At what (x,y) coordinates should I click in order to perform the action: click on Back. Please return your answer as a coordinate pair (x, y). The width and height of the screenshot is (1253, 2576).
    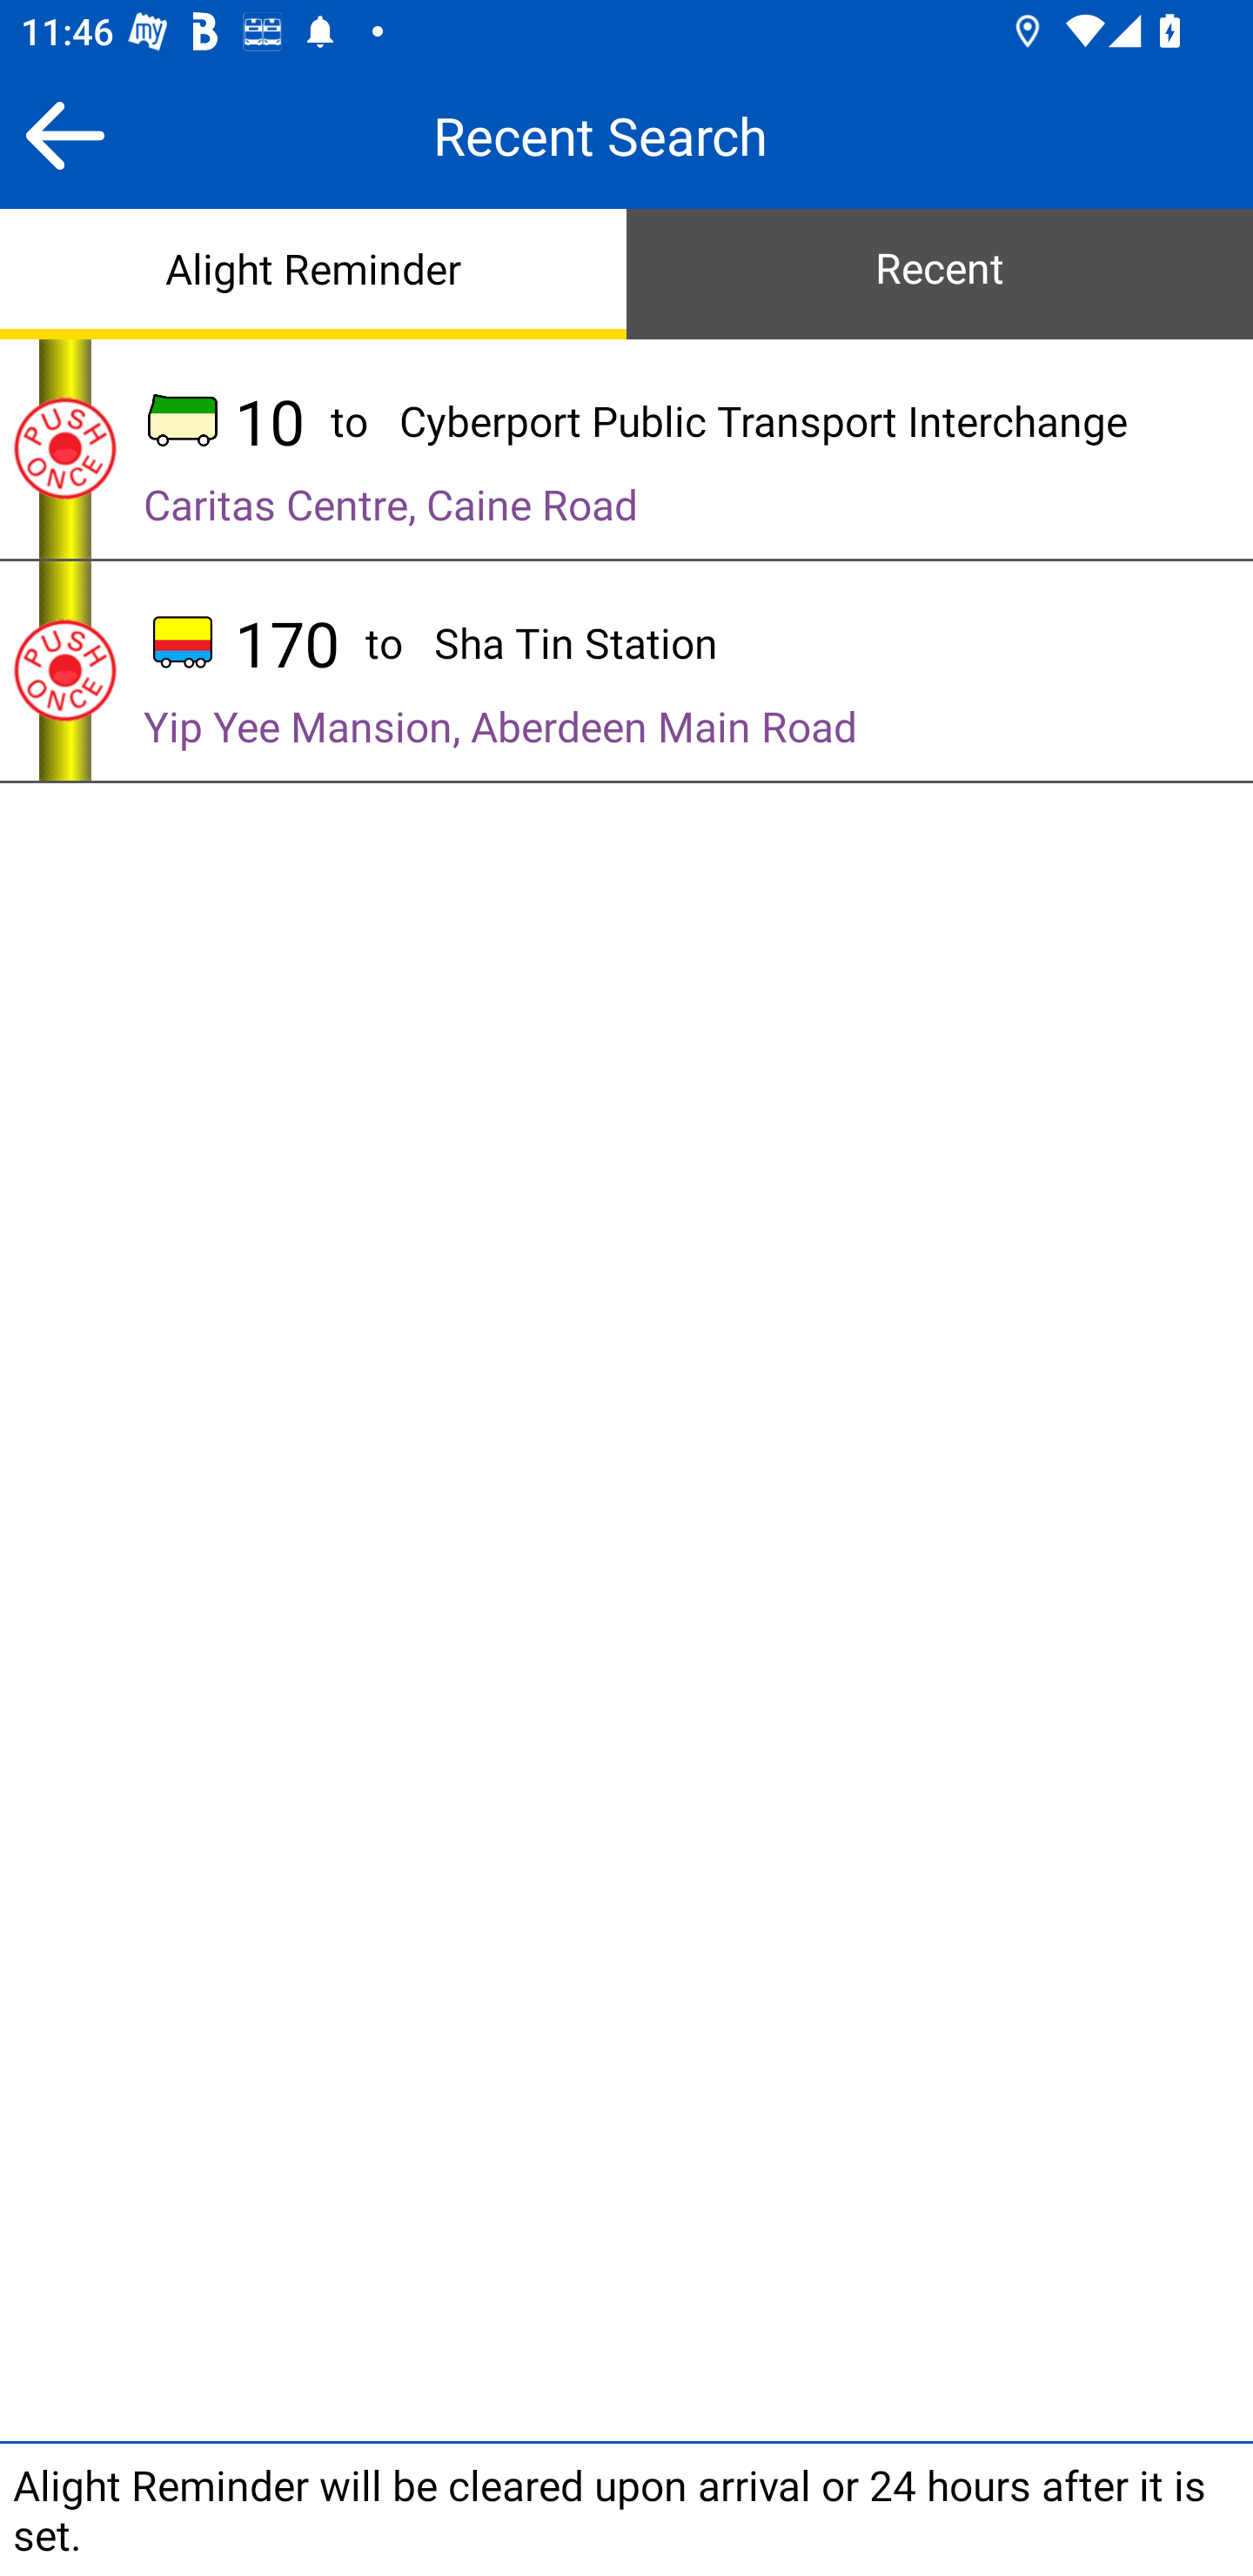
    Looking at the image, I should click on (64, 135).